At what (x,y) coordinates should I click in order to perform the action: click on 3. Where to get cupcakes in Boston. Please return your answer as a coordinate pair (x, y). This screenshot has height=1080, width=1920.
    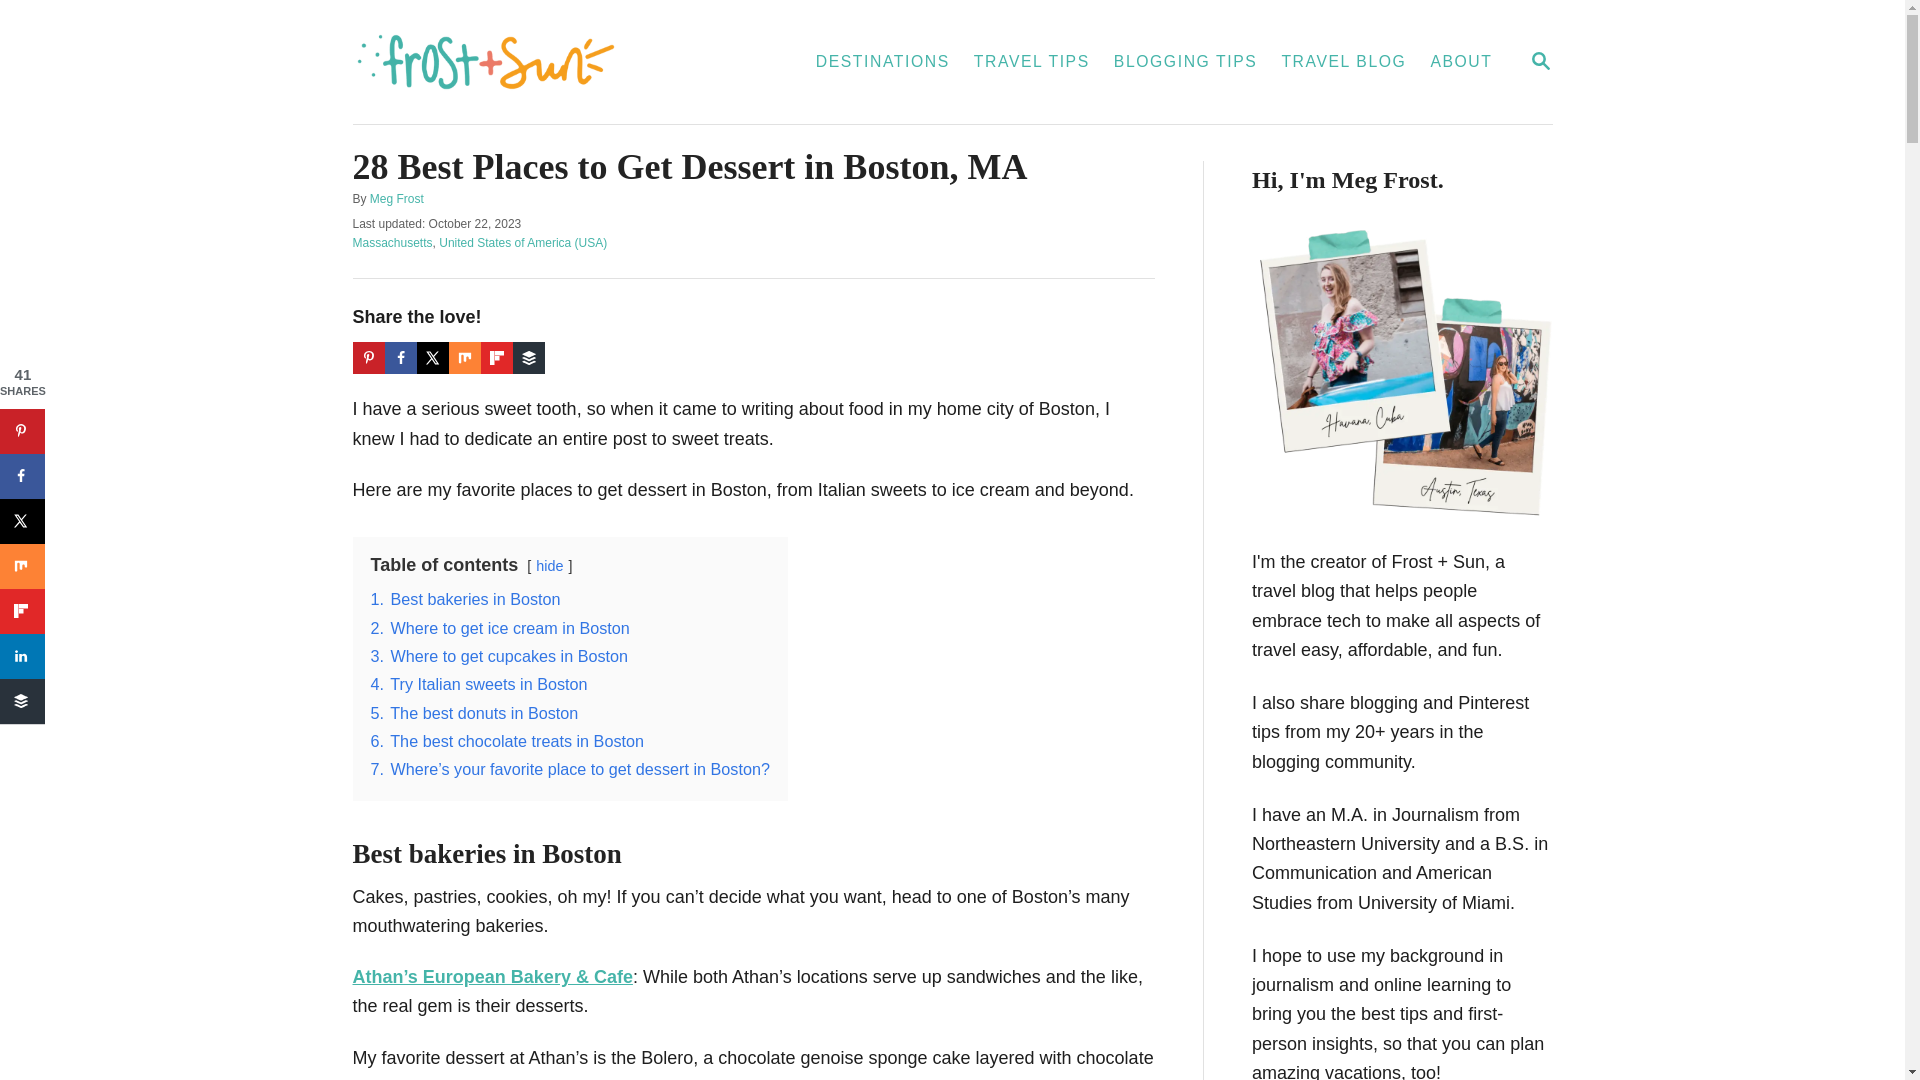
    Looking at the image, I should click on (498, 656).